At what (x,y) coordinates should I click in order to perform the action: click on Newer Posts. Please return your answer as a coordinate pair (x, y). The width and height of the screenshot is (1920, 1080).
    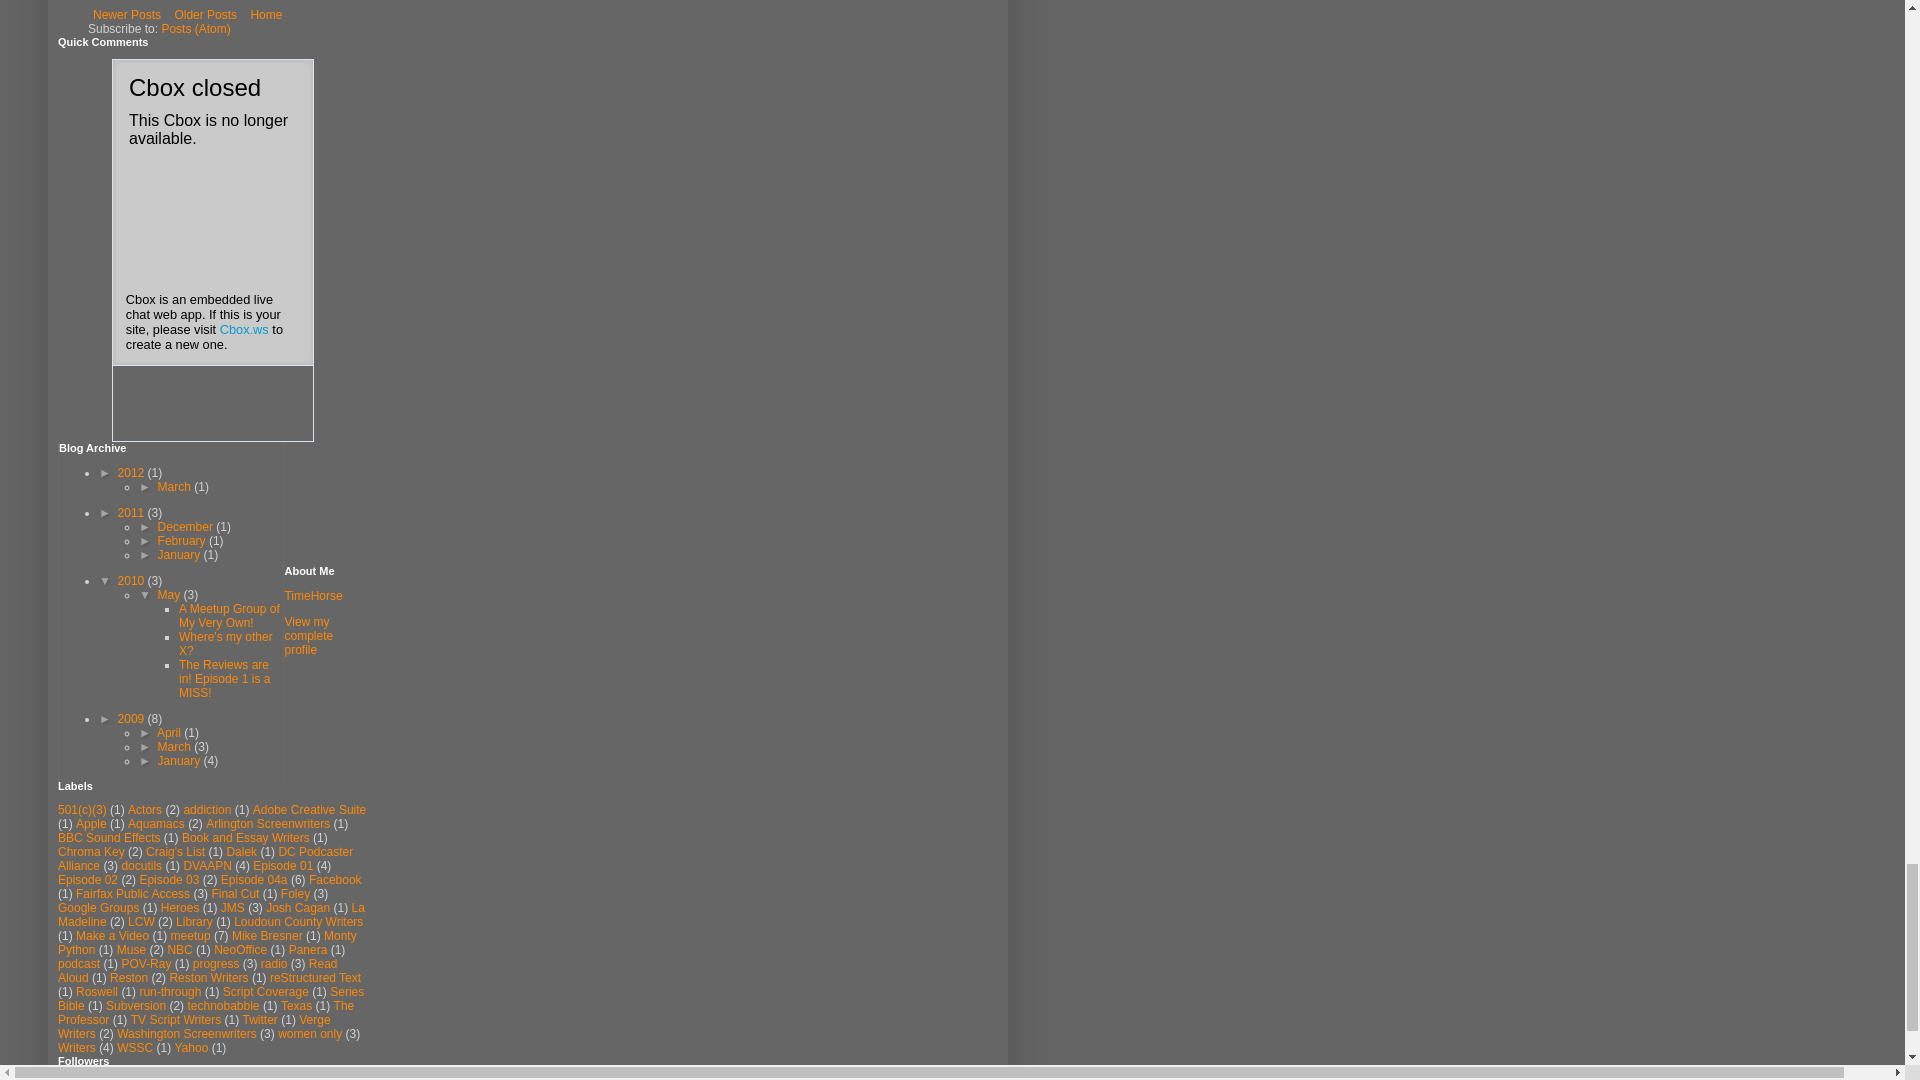
    Looking at the image, I should click on (126, 15).